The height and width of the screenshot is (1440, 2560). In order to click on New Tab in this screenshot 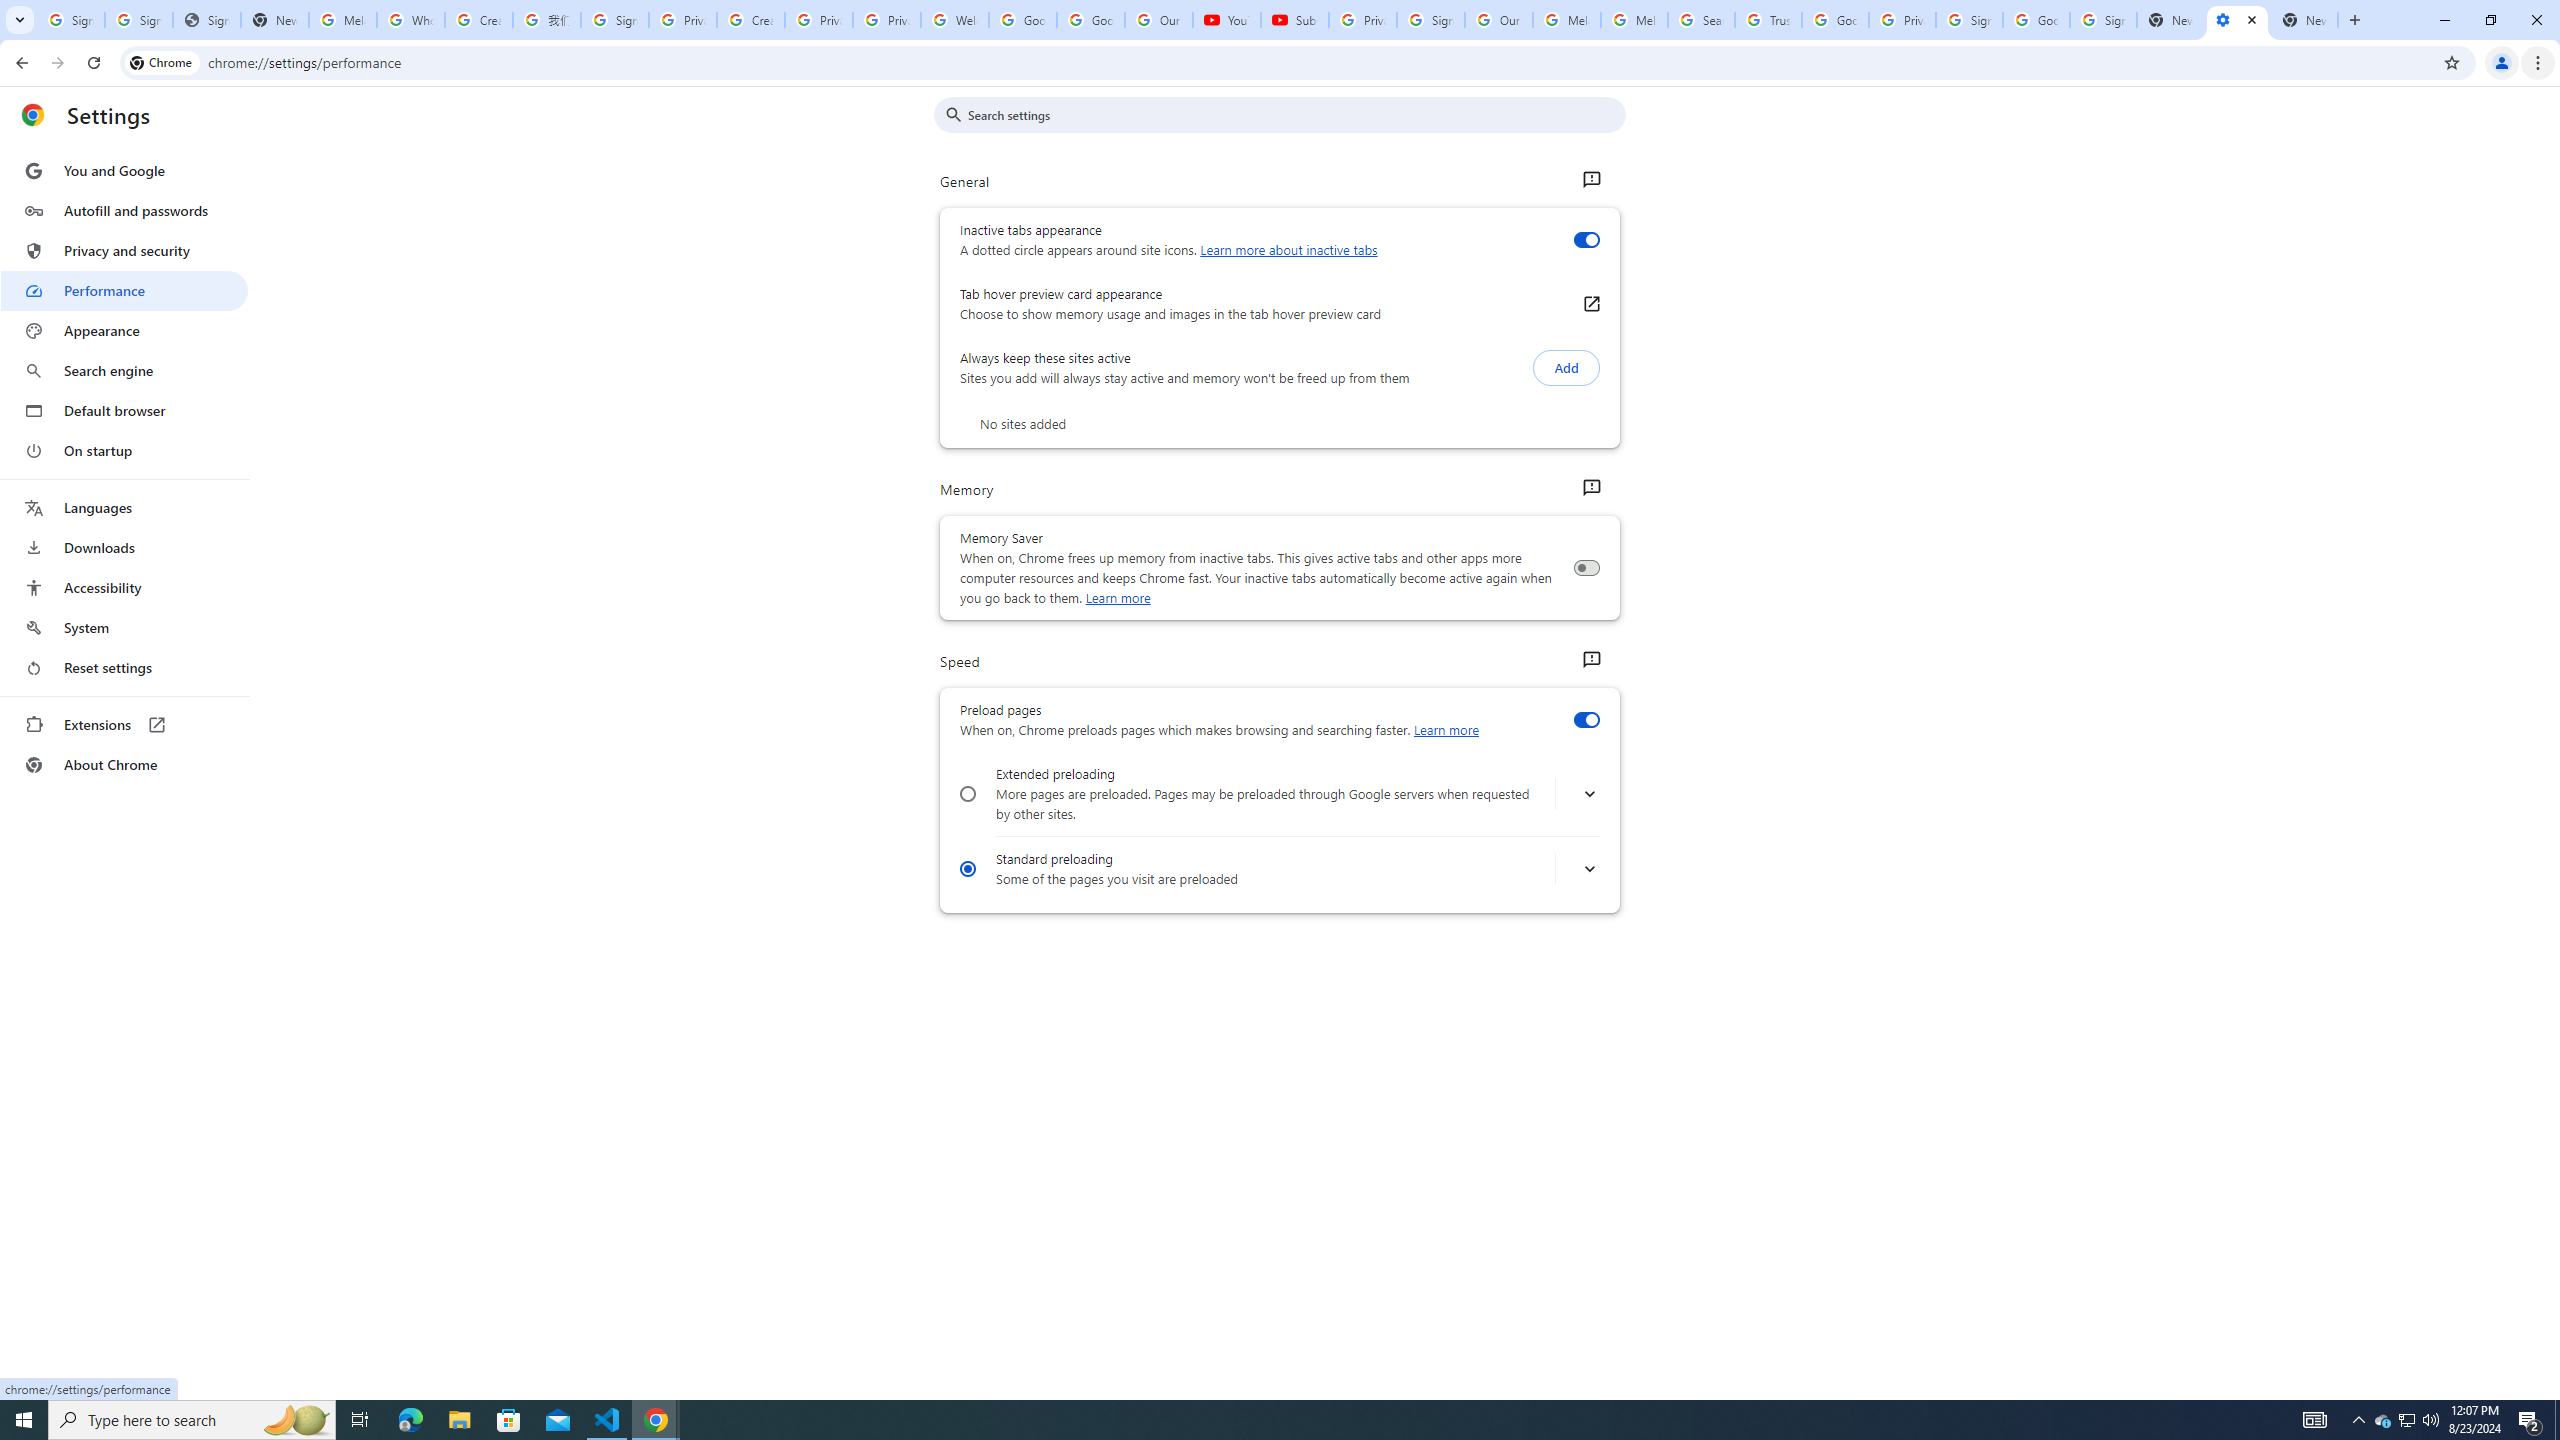, I will do `click(2305, 20)`.